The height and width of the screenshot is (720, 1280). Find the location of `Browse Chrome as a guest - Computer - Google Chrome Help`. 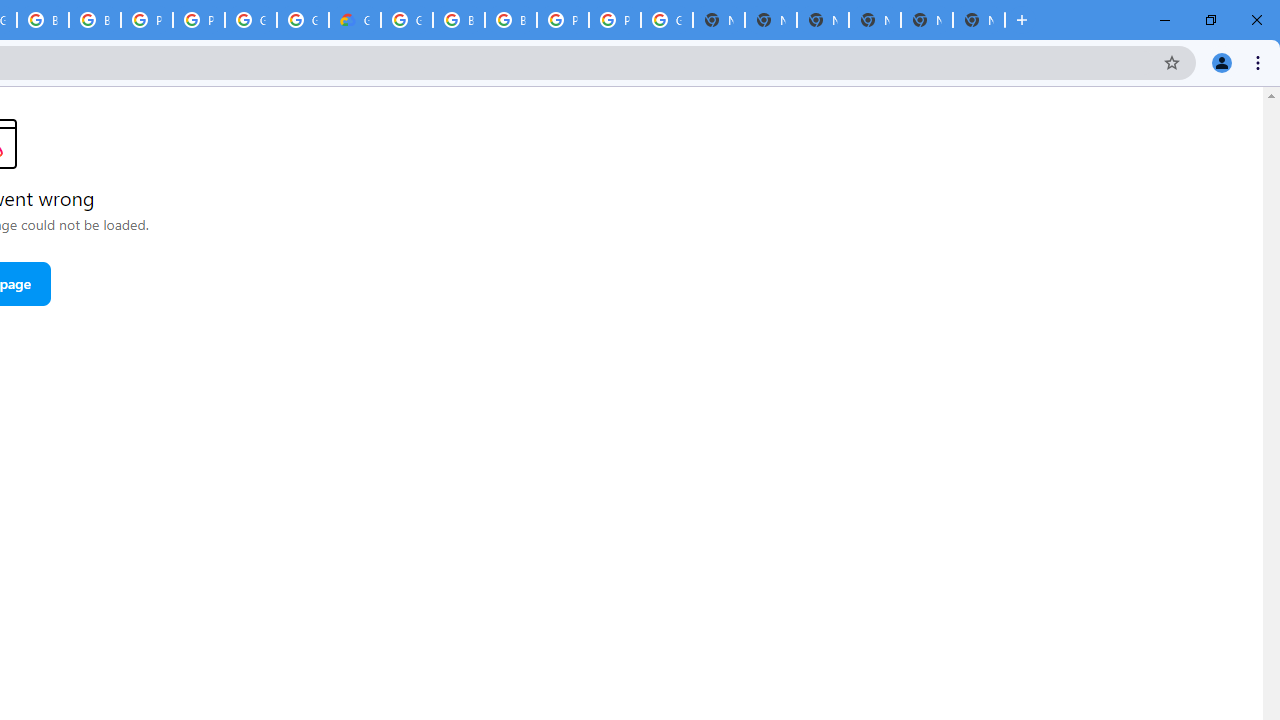

Browse Chrome as a guest - Computer - Google Chrome Help is located at coordinates (458, 20).